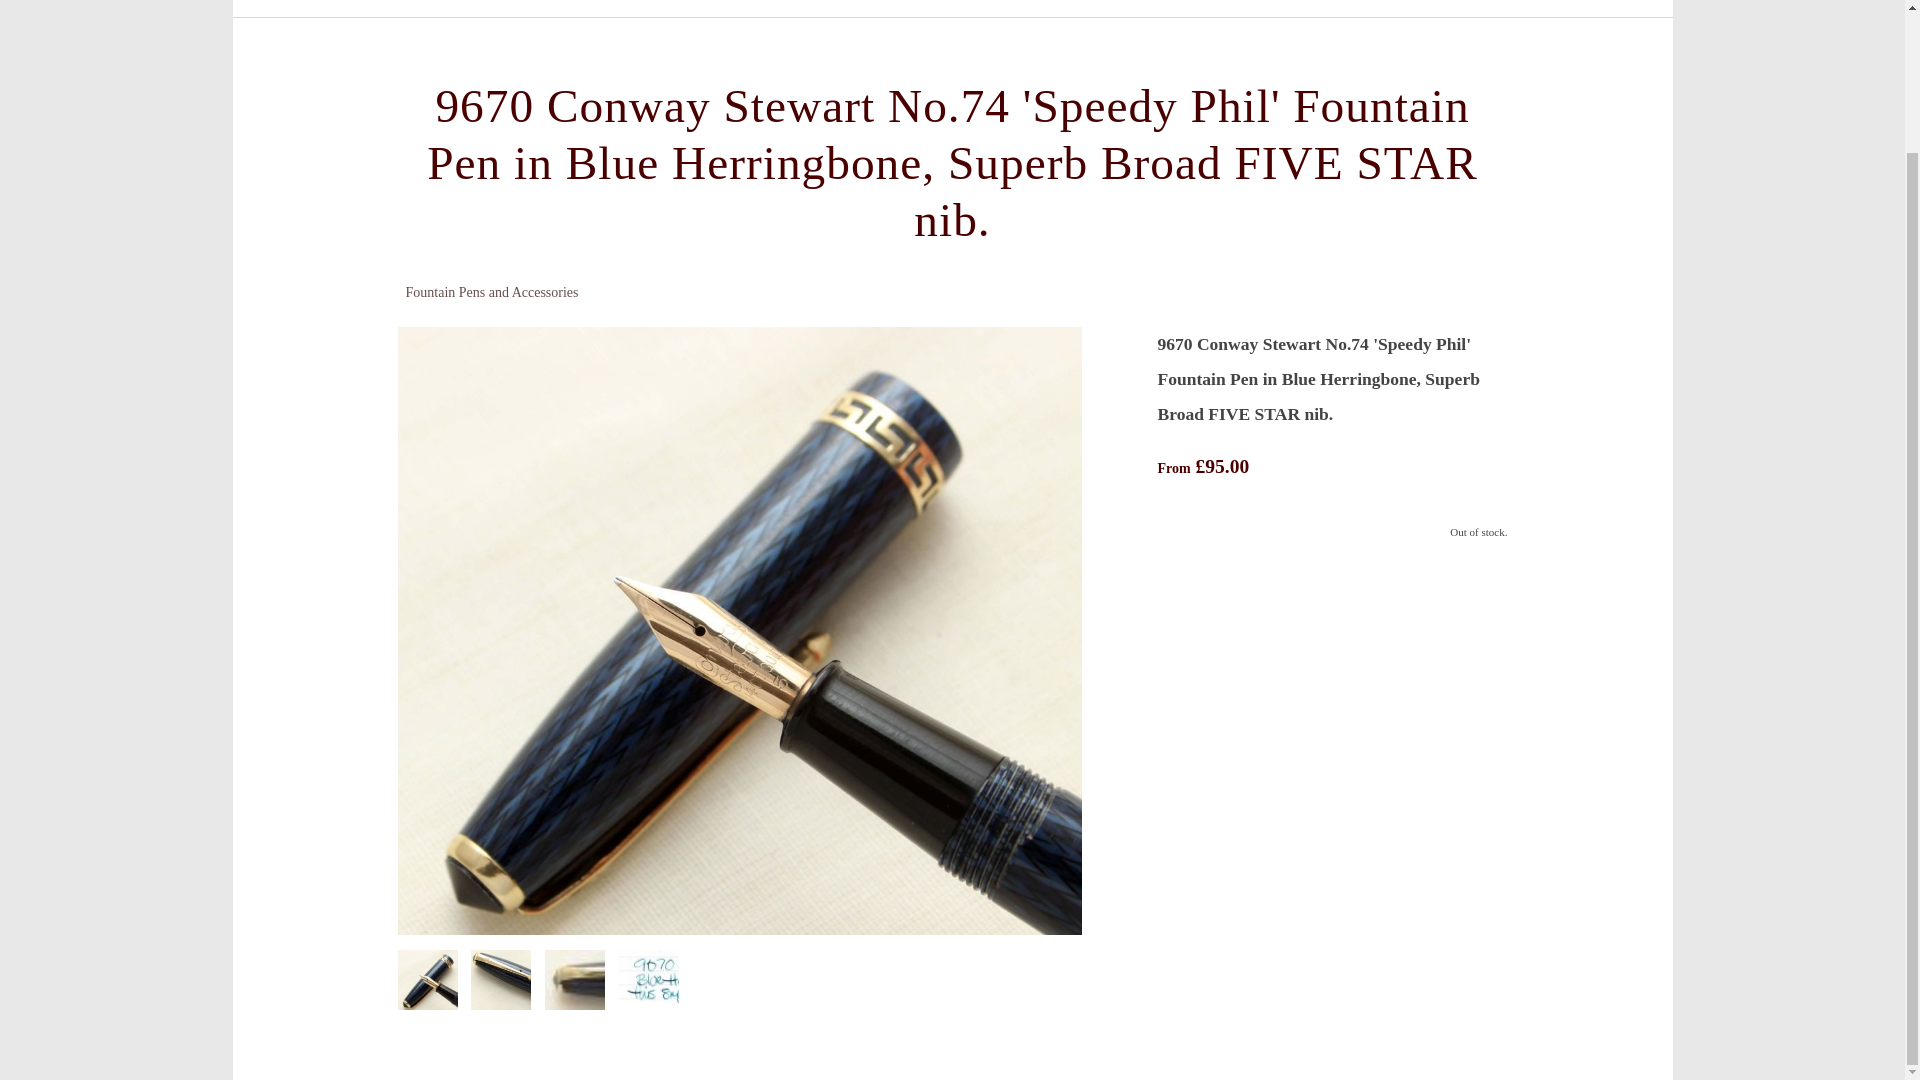  What do you see at coordinates (1102, 4) in the screenshot?
I see `GENERAL INFORMATION` at bounding box center [1102, 4].